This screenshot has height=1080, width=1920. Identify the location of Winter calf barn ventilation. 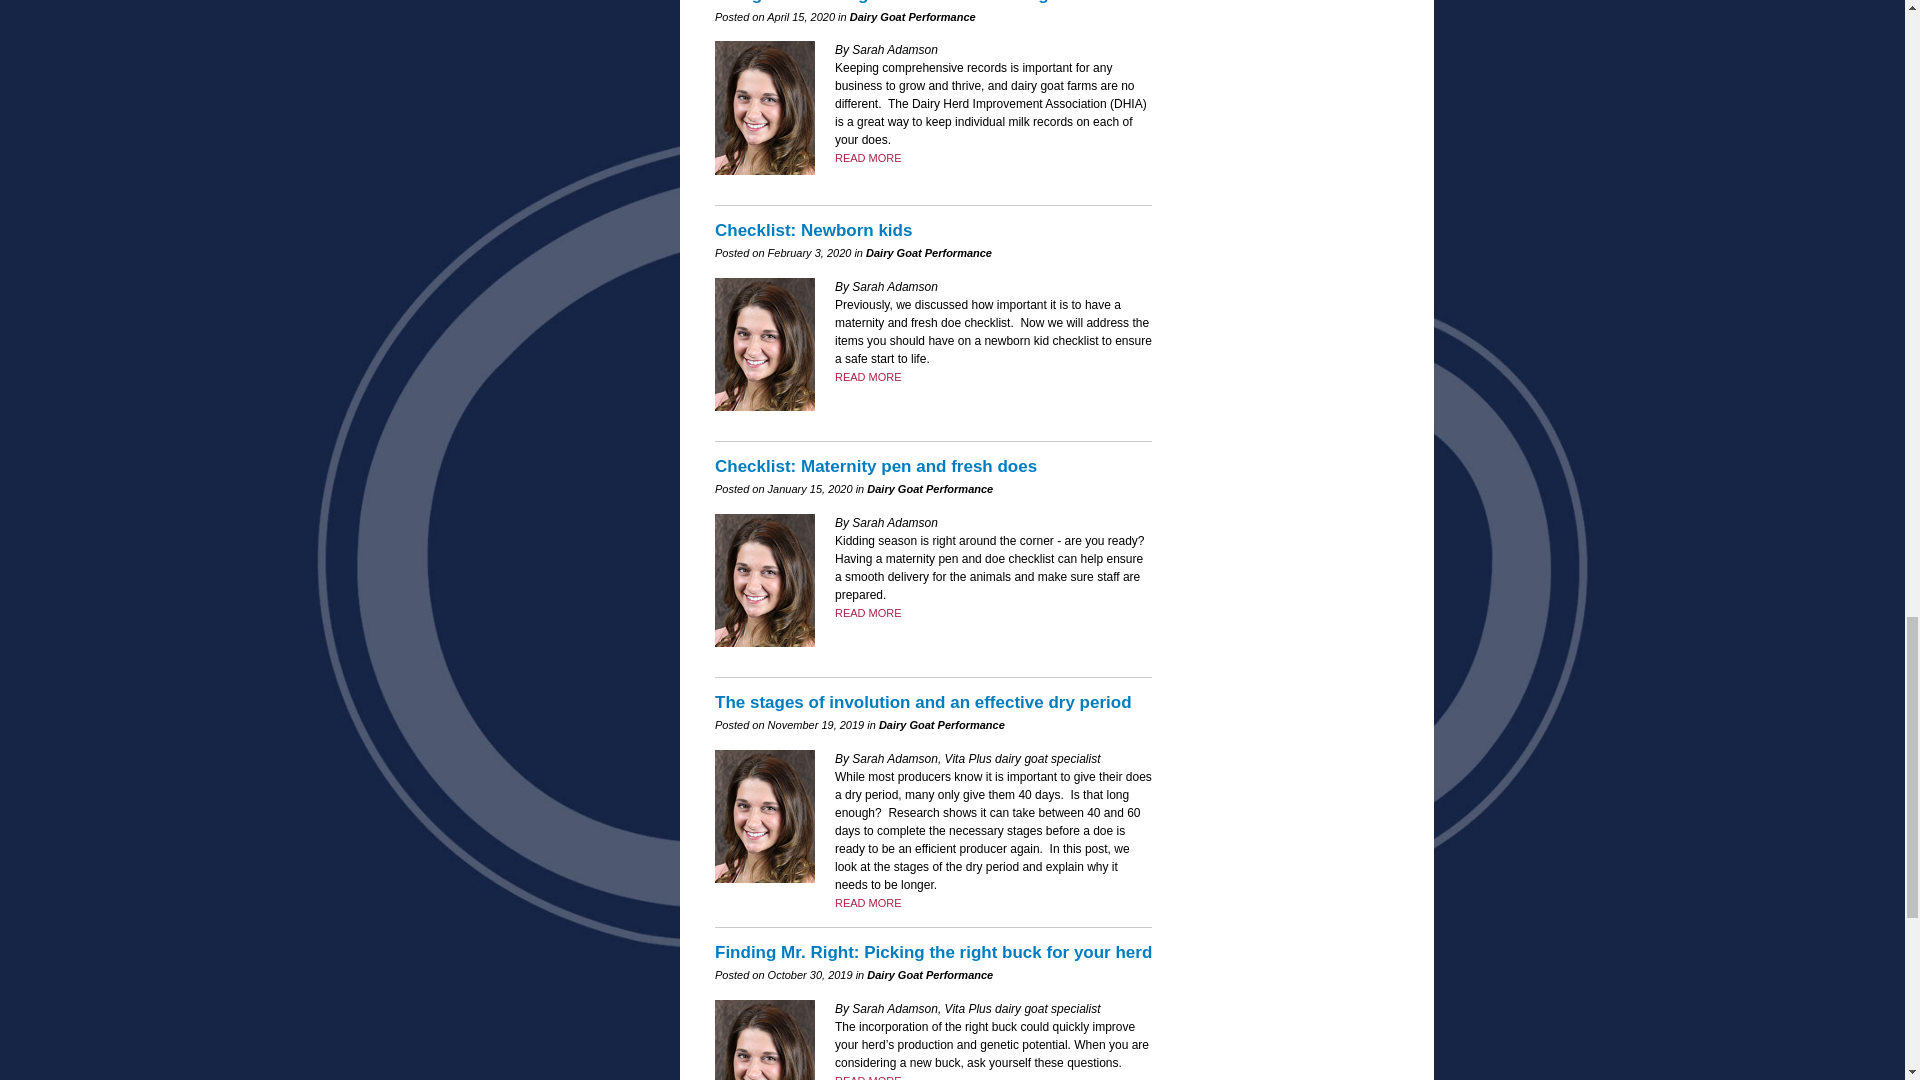
(868, 612).